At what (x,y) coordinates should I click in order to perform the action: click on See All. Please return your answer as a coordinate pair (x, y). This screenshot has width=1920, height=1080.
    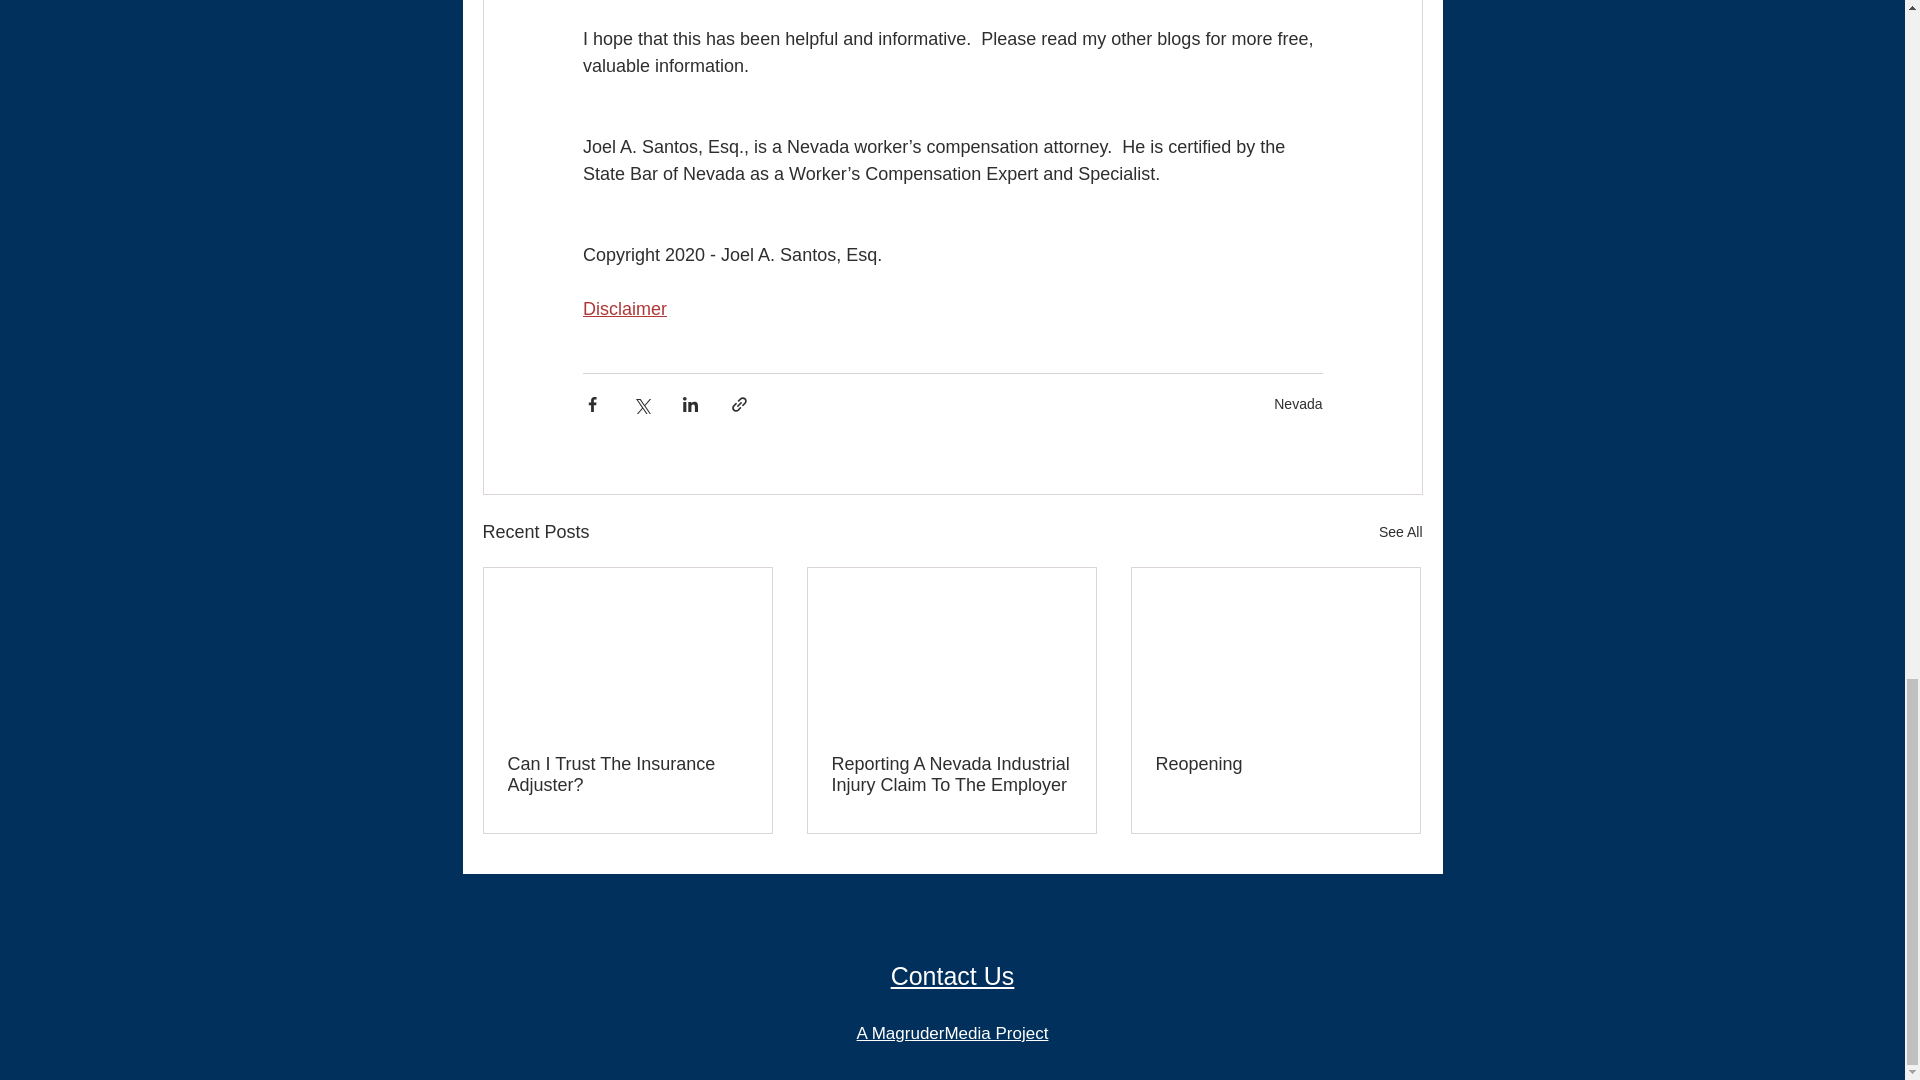
    Looking at the image, I should click on (1400, 532).